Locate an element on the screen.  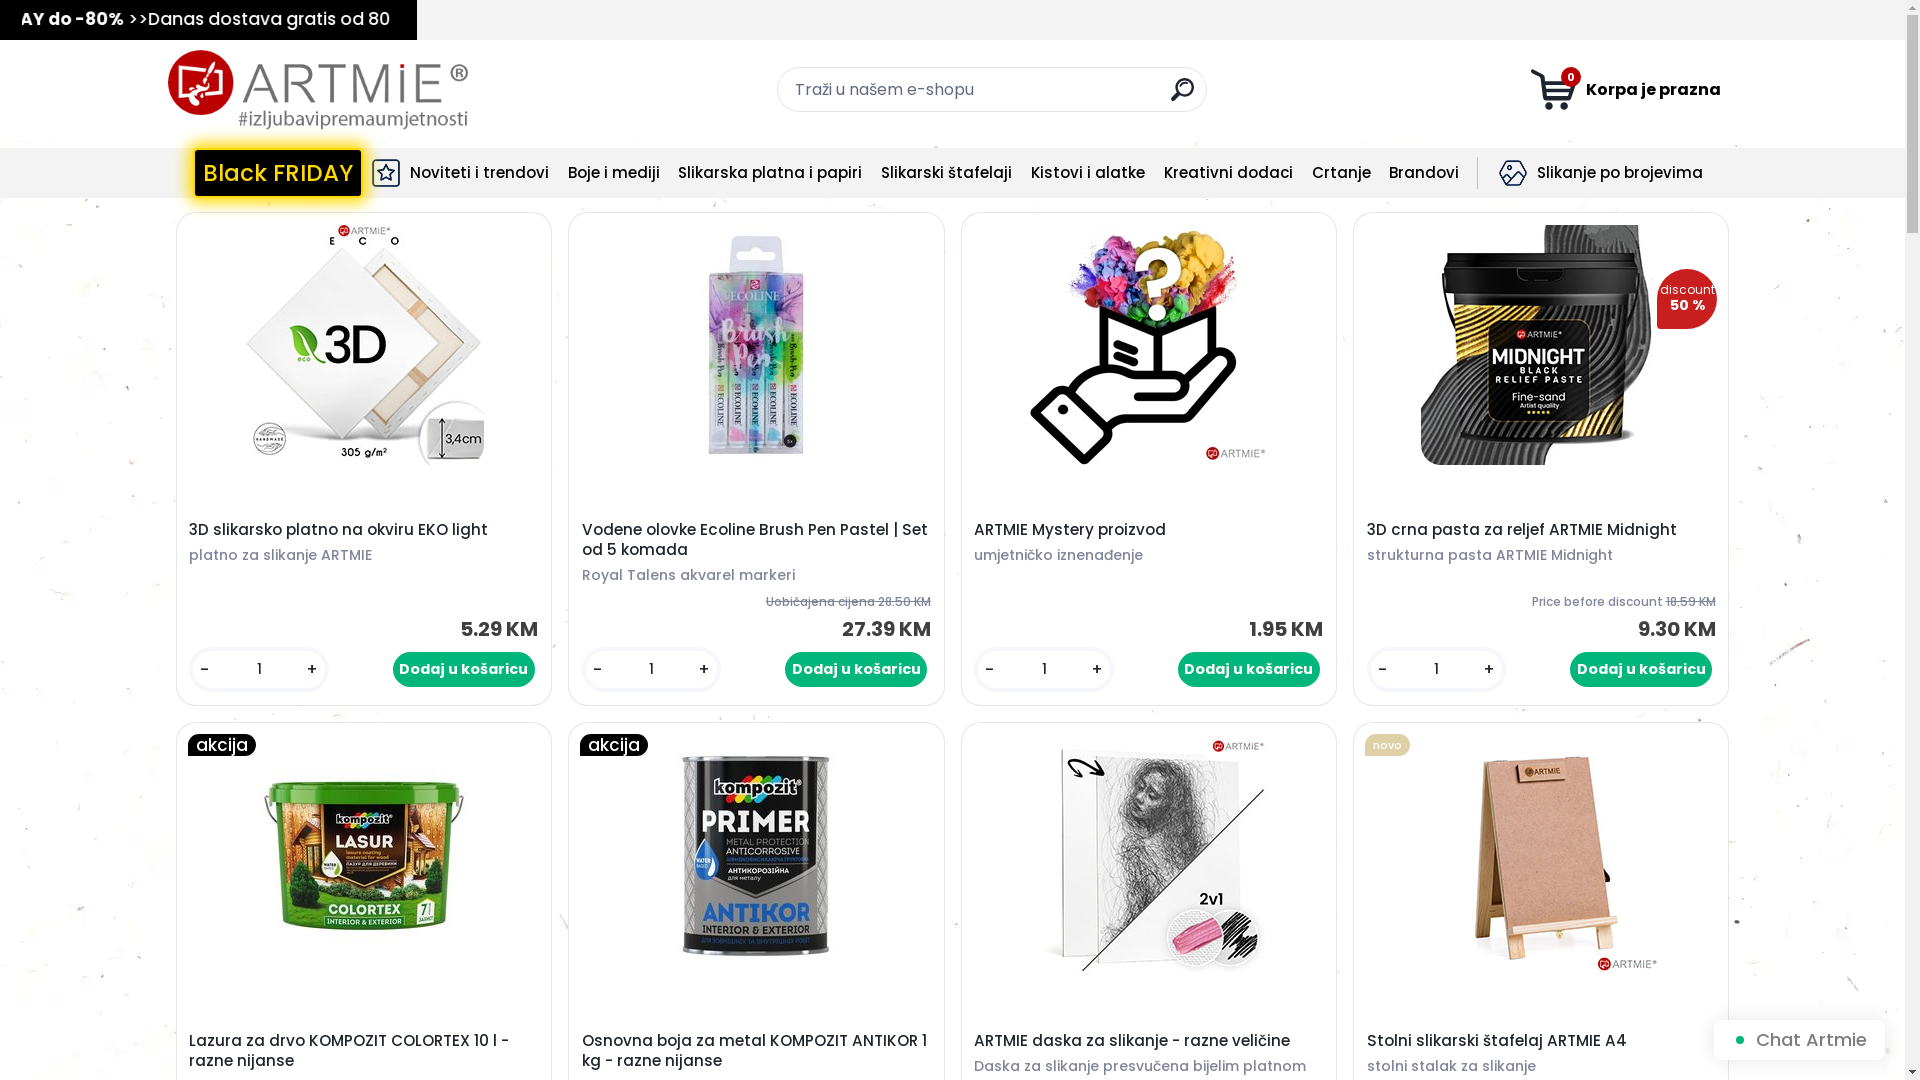
Slikanje po brojevima is located at coordinates (1602, 173).